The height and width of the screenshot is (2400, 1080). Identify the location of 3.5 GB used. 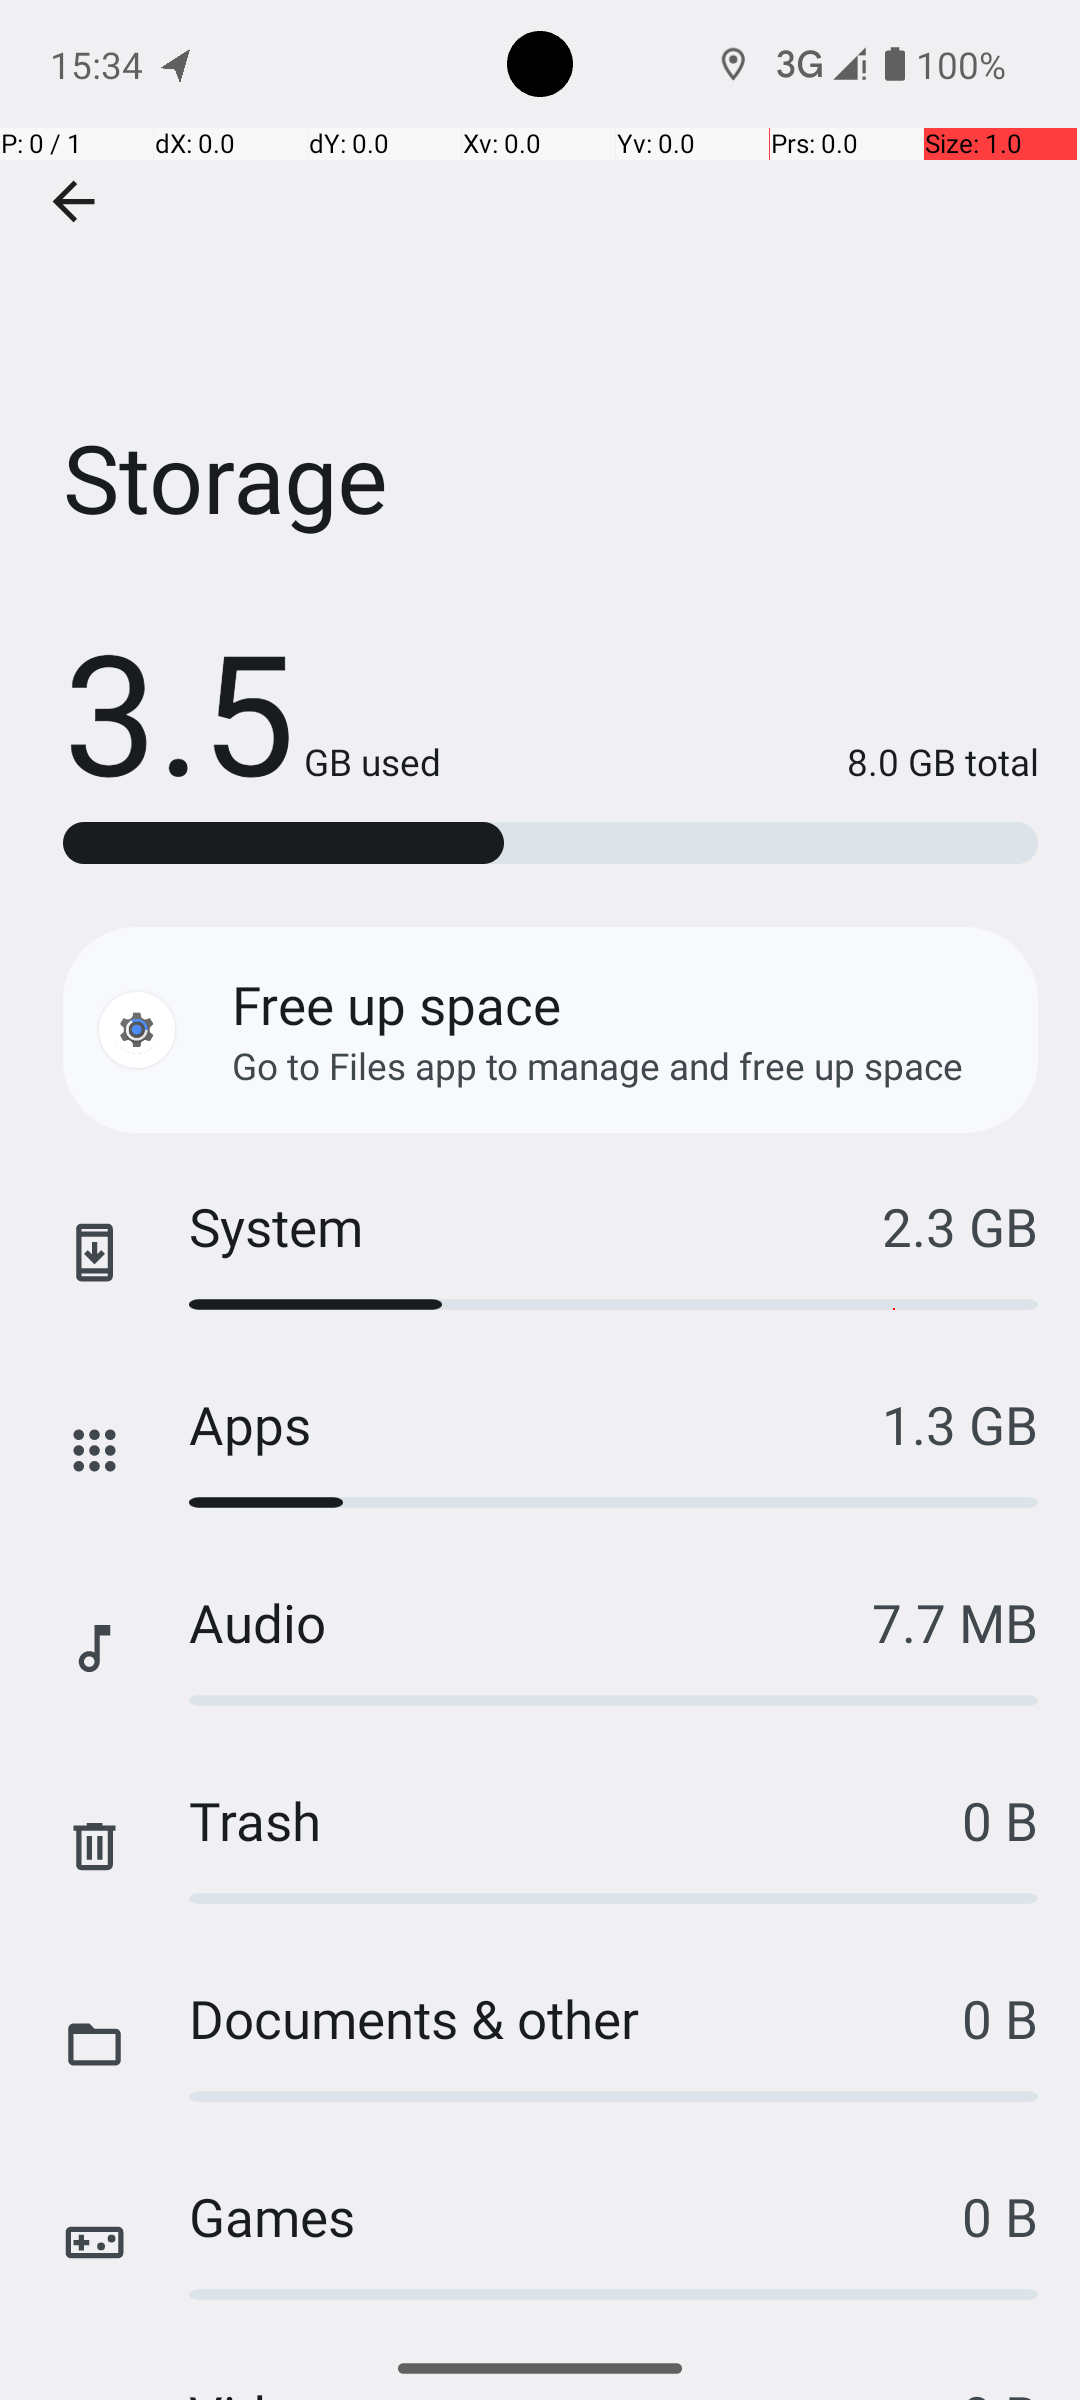
(252, 710).